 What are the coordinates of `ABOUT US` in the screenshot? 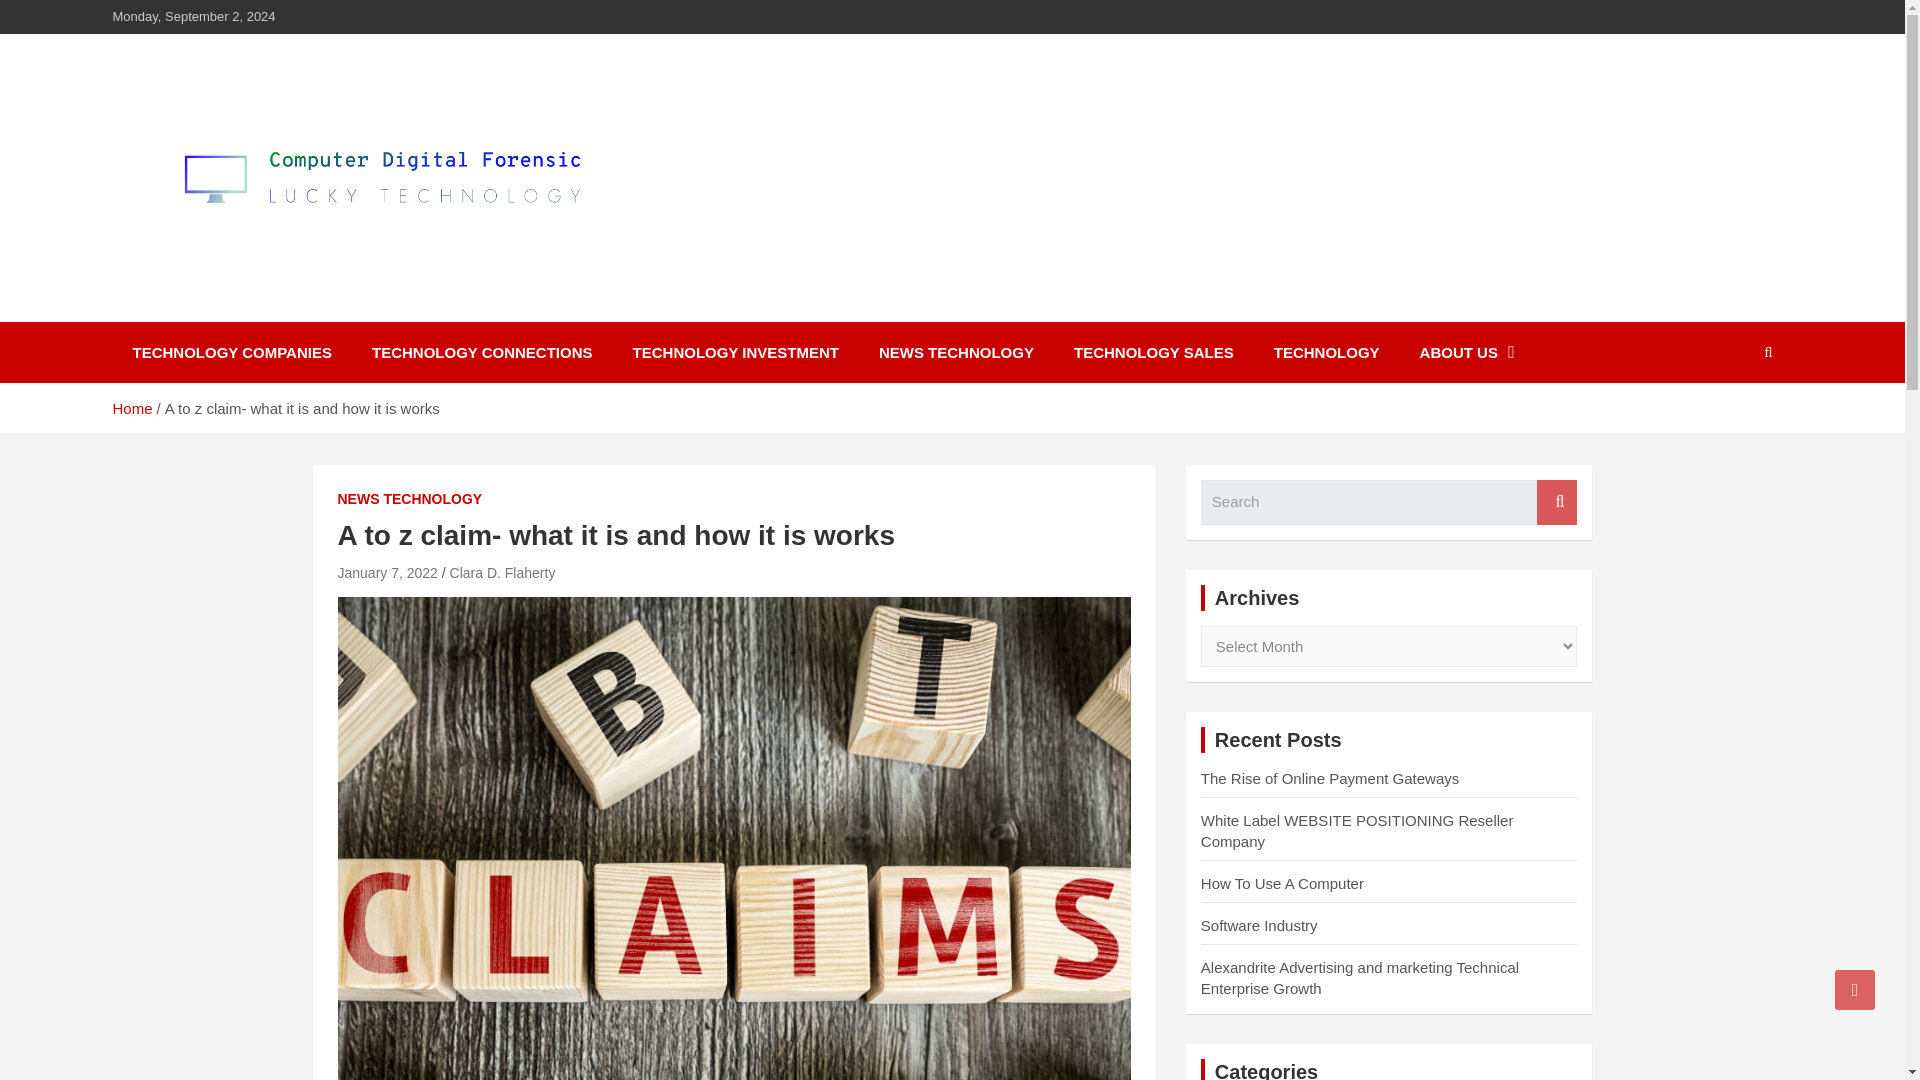 It's located at (1466, 352).